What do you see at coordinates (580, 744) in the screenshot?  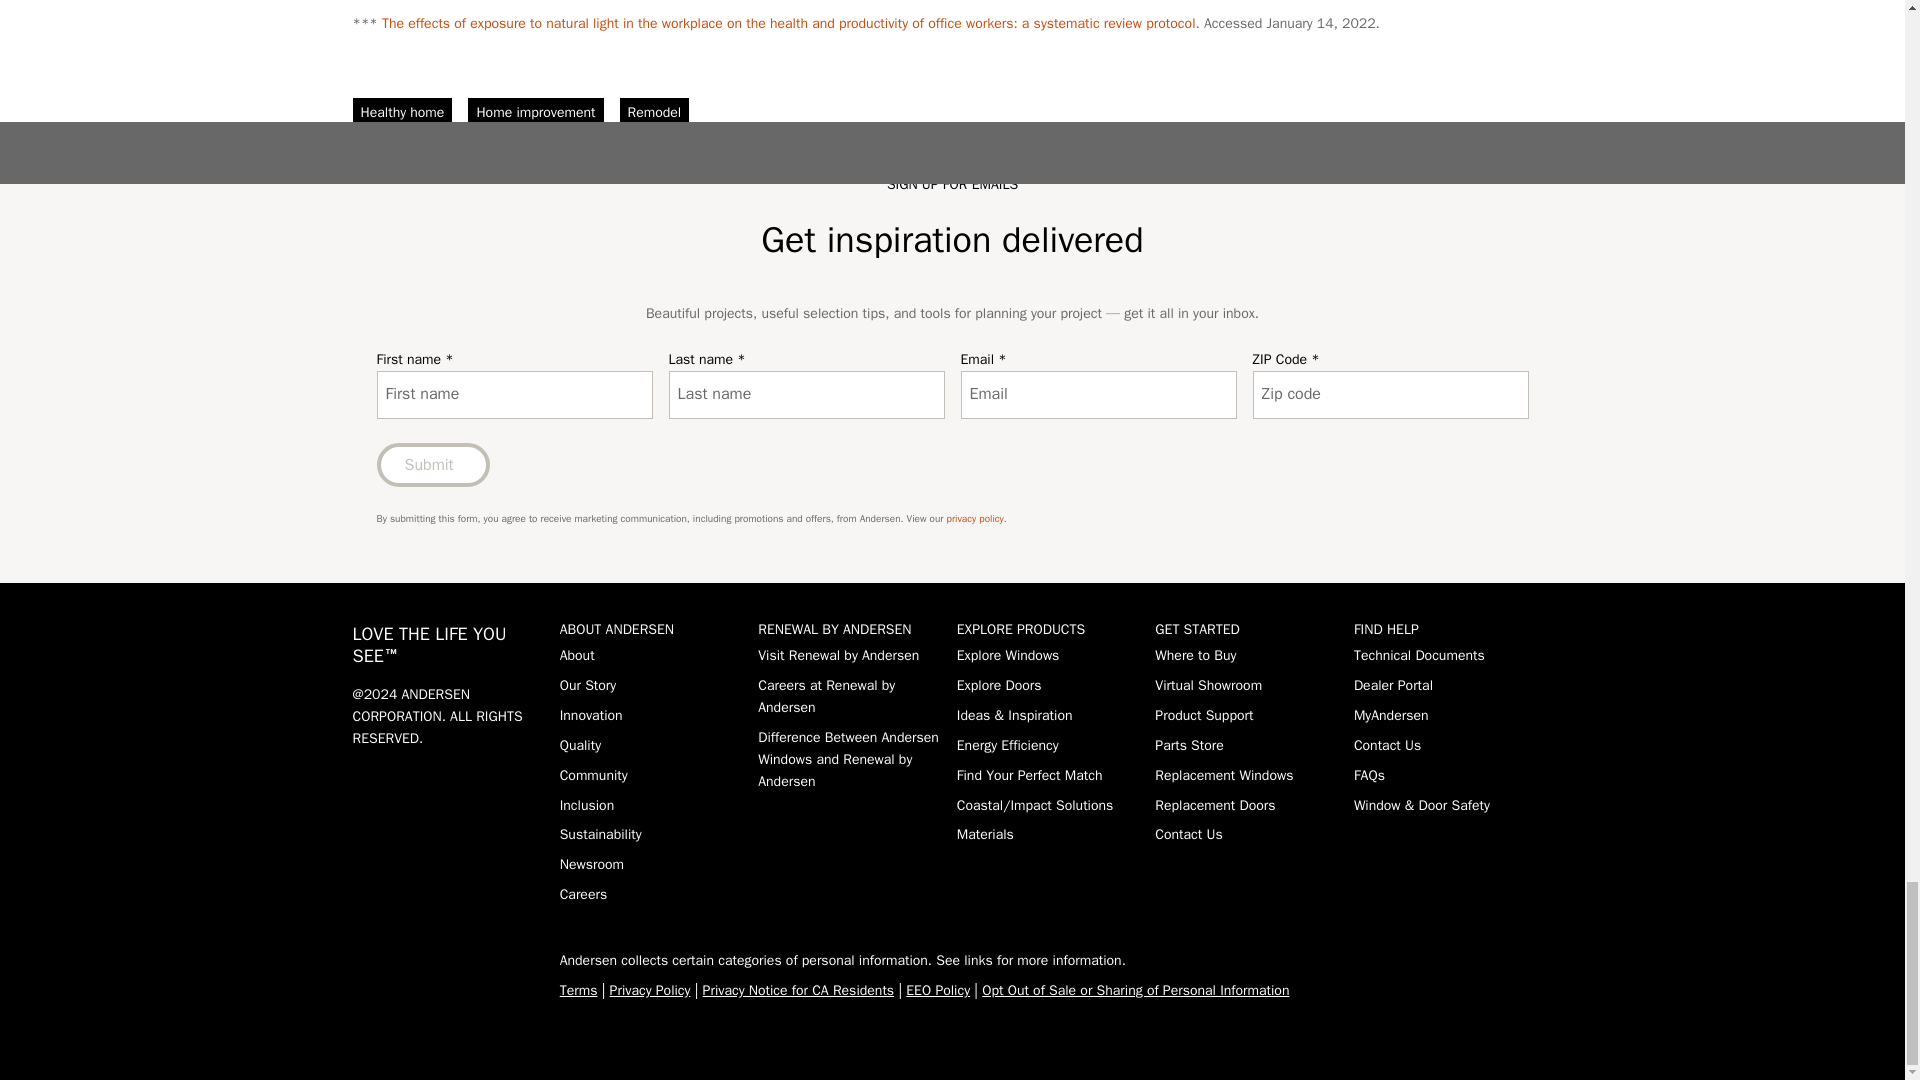 I see `Quality` at bounding box center [580, 744].